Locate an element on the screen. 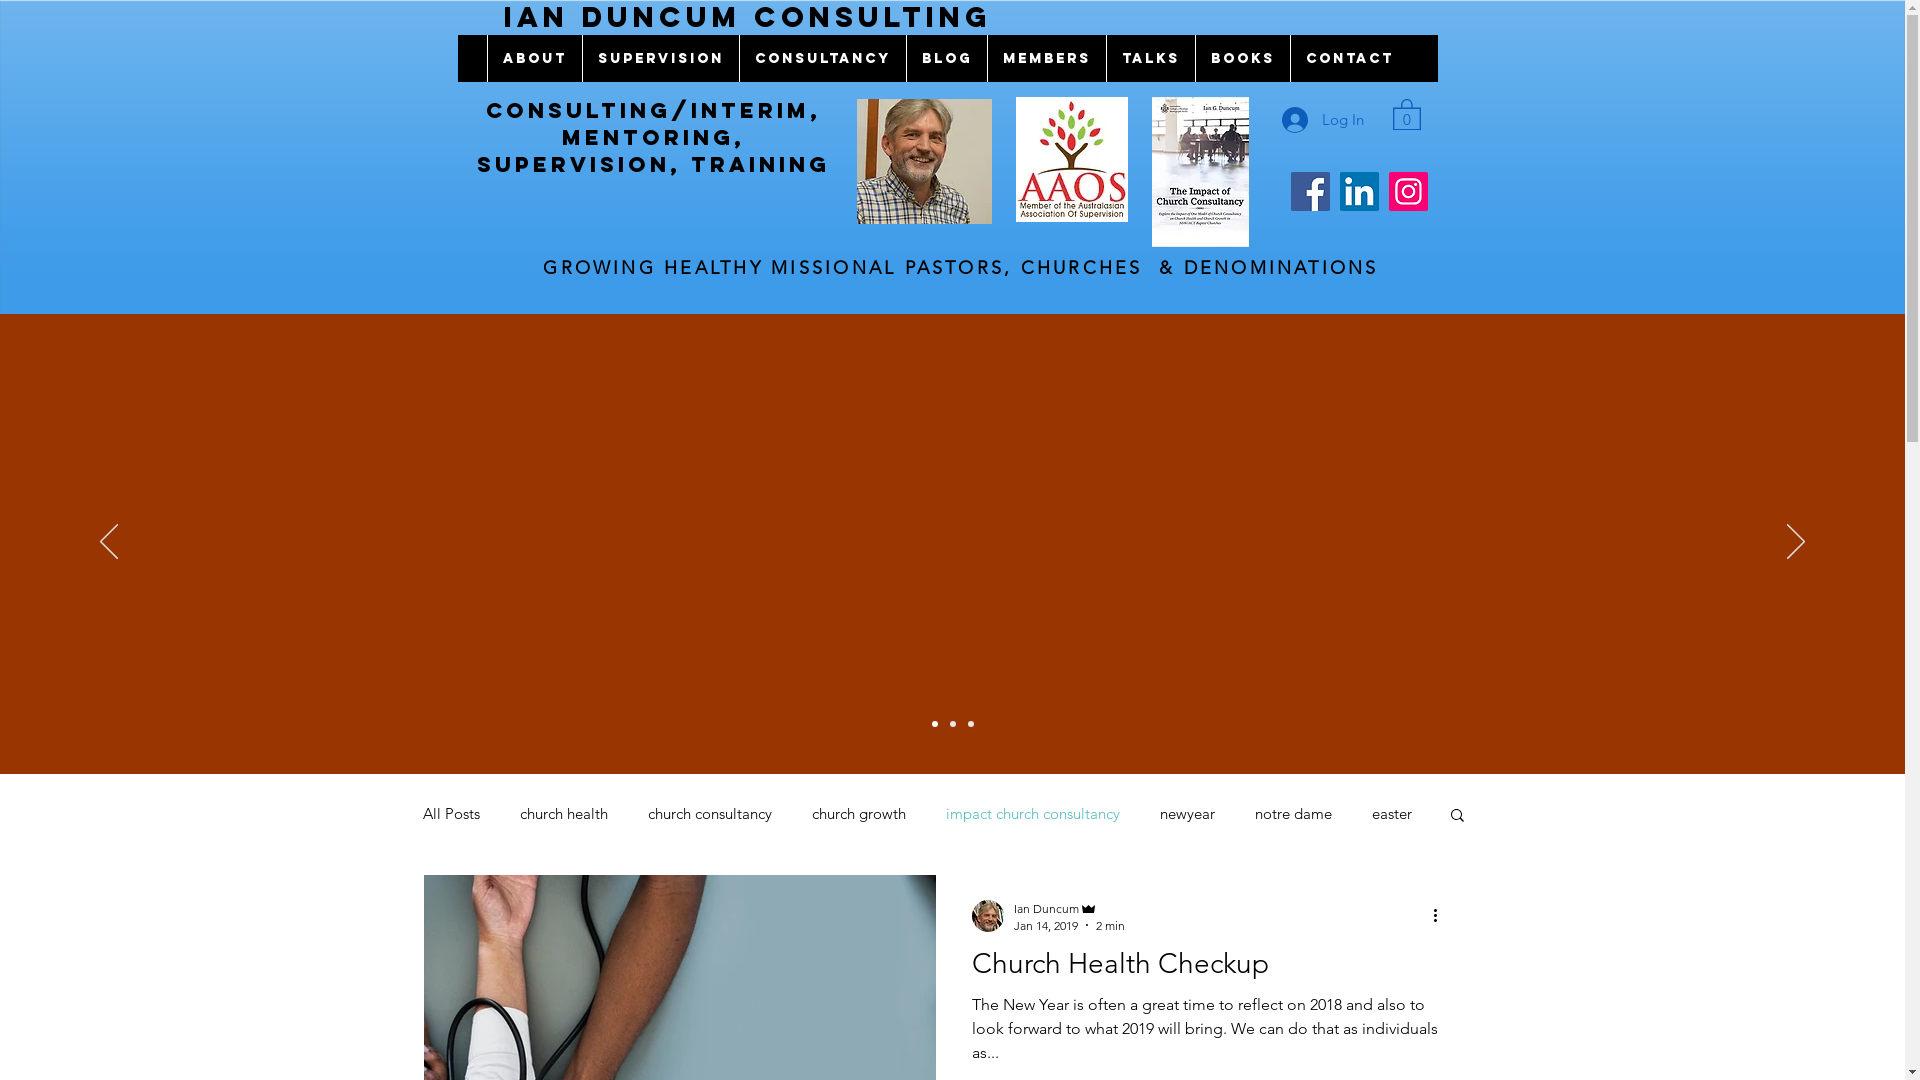 The image size is (1920, 1080). MEMBERS is located at coordinates (1046, 58).